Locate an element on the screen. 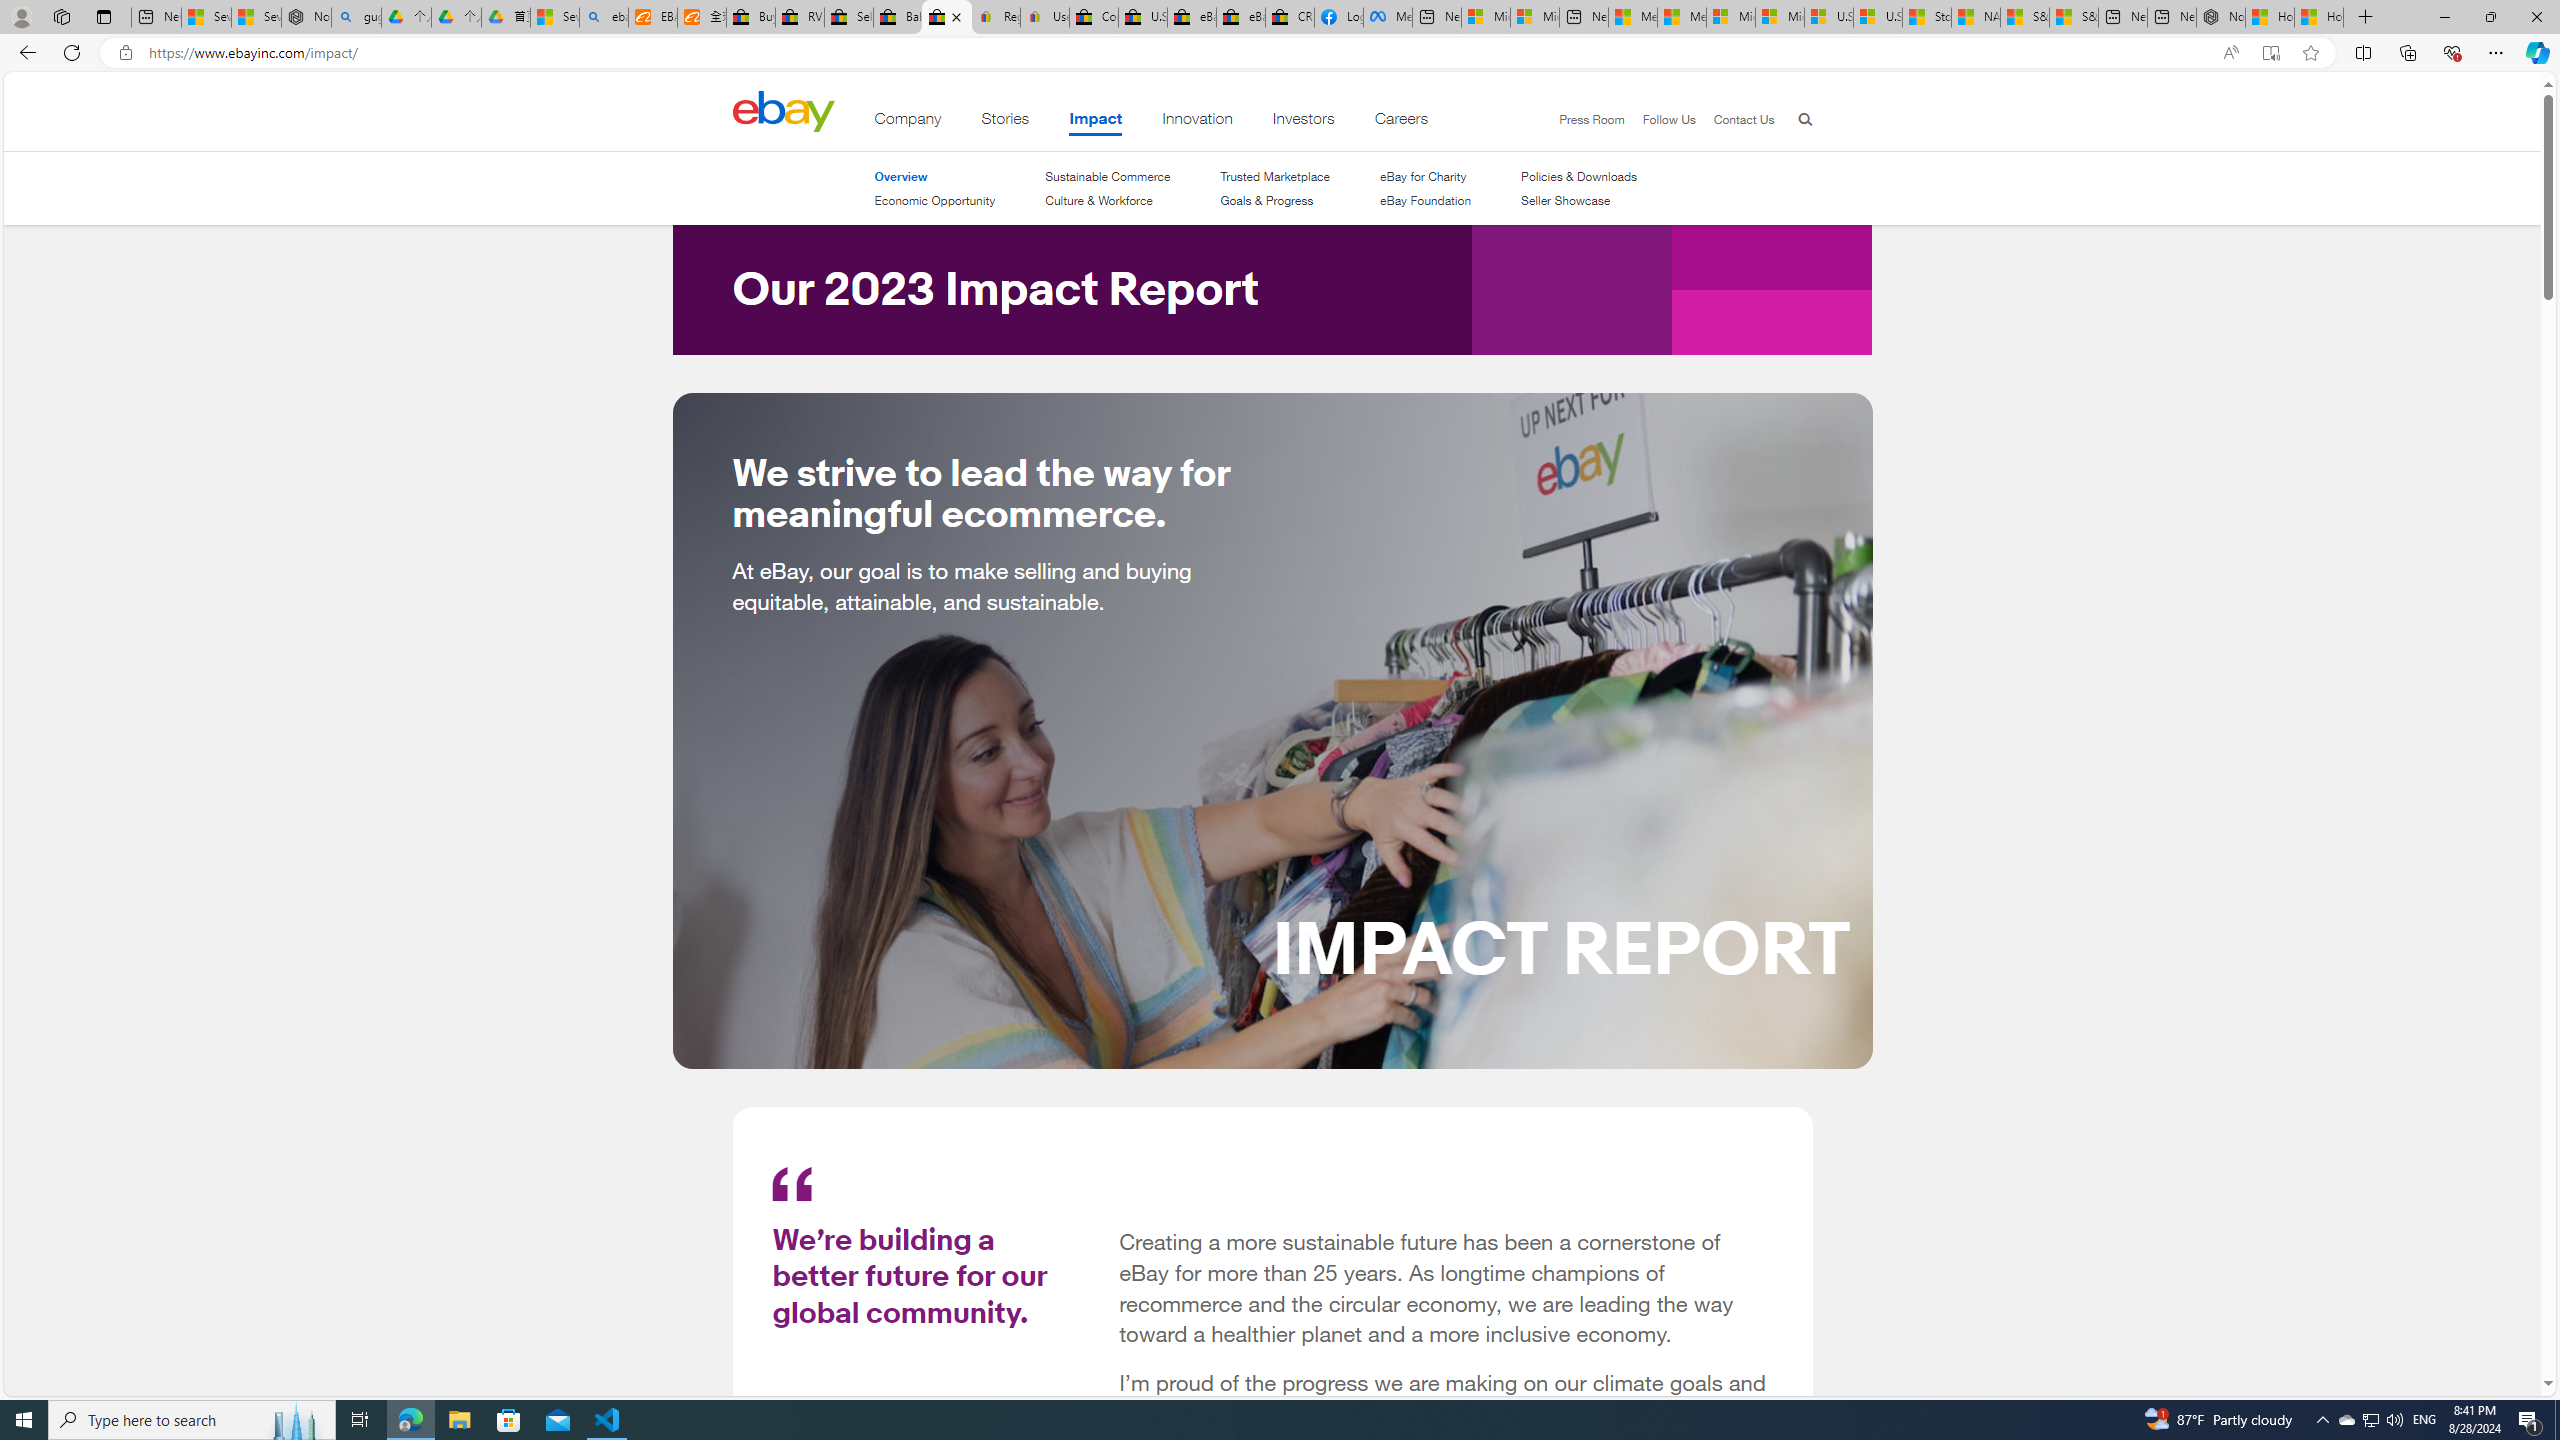  U.S. State Privacy Disclosures - eBay Inc. is located at coordinates (1143, 17).